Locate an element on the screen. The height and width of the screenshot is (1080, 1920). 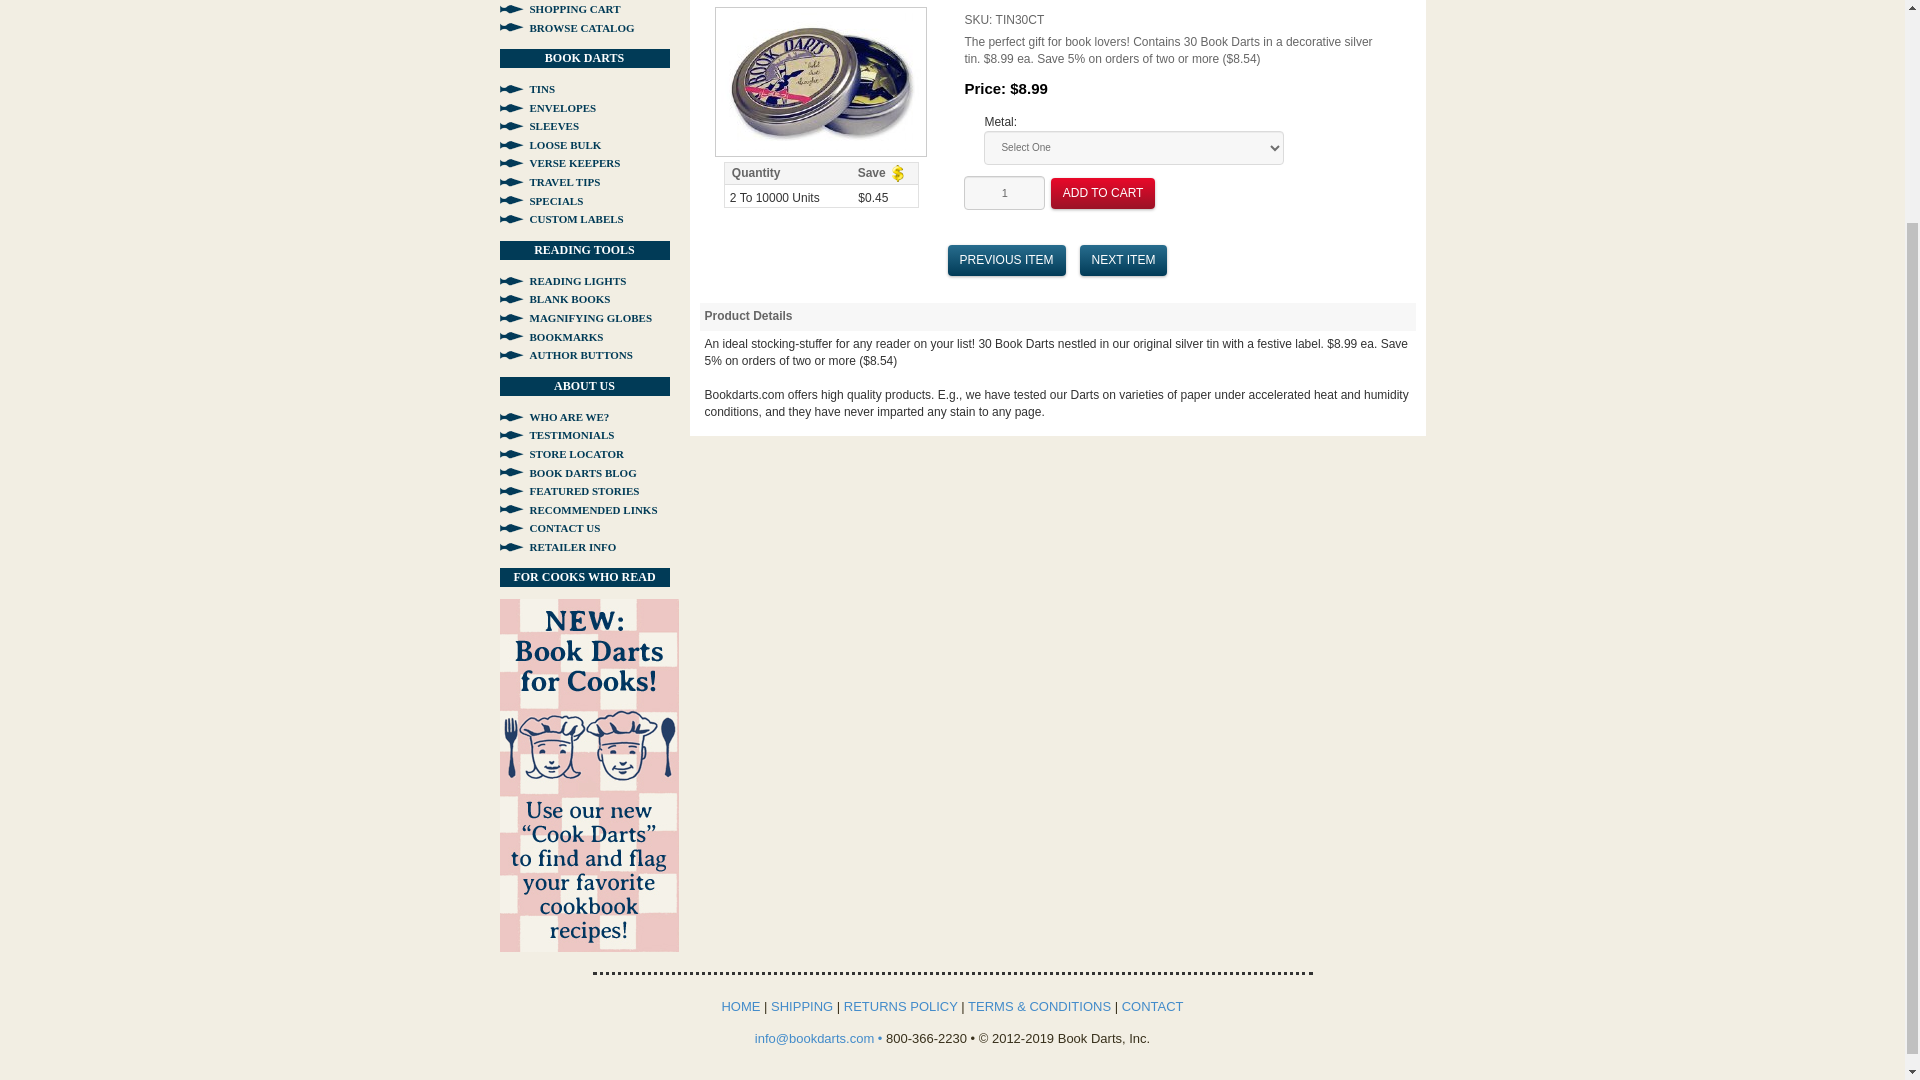
ENVELOPES is located at coordinates (548, 108).